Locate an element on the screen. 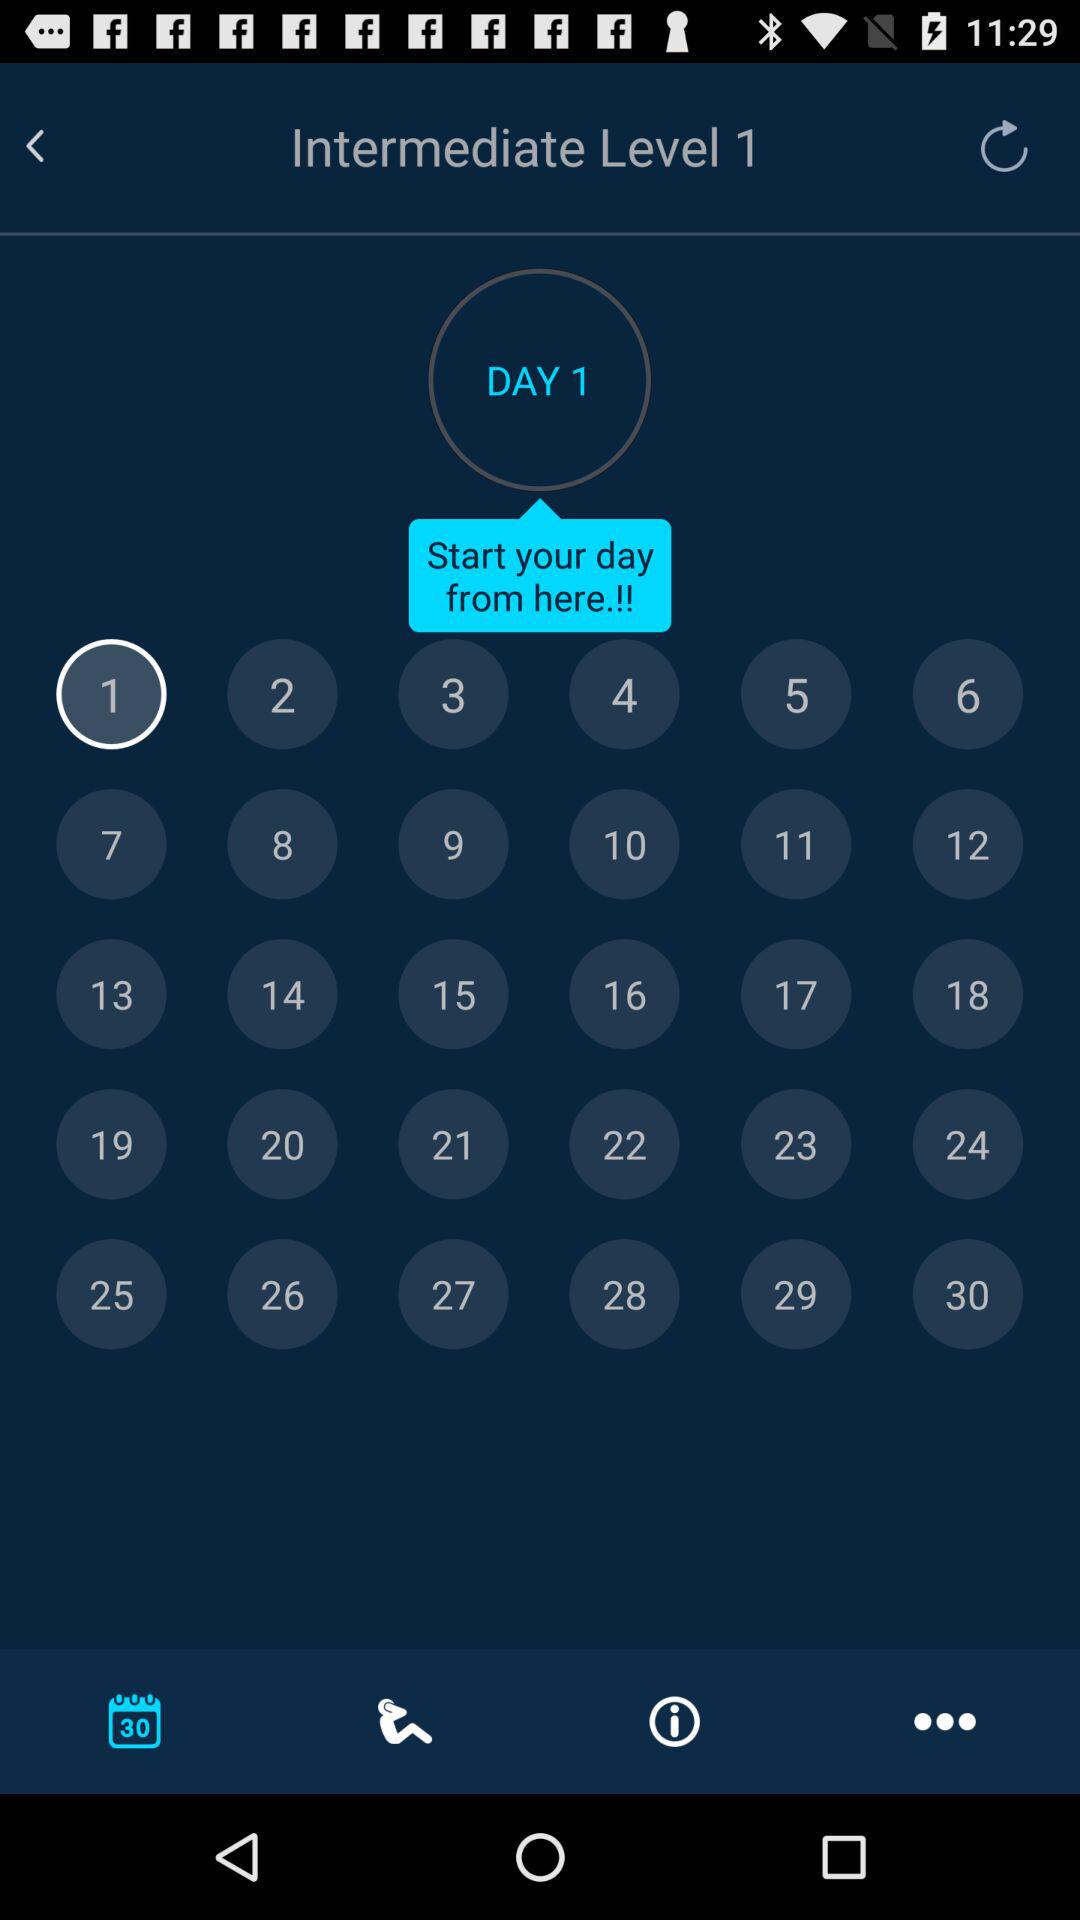 The width and height of the screenshot is (1080, 1920). day 20 is located at coordinates (282, 1144).